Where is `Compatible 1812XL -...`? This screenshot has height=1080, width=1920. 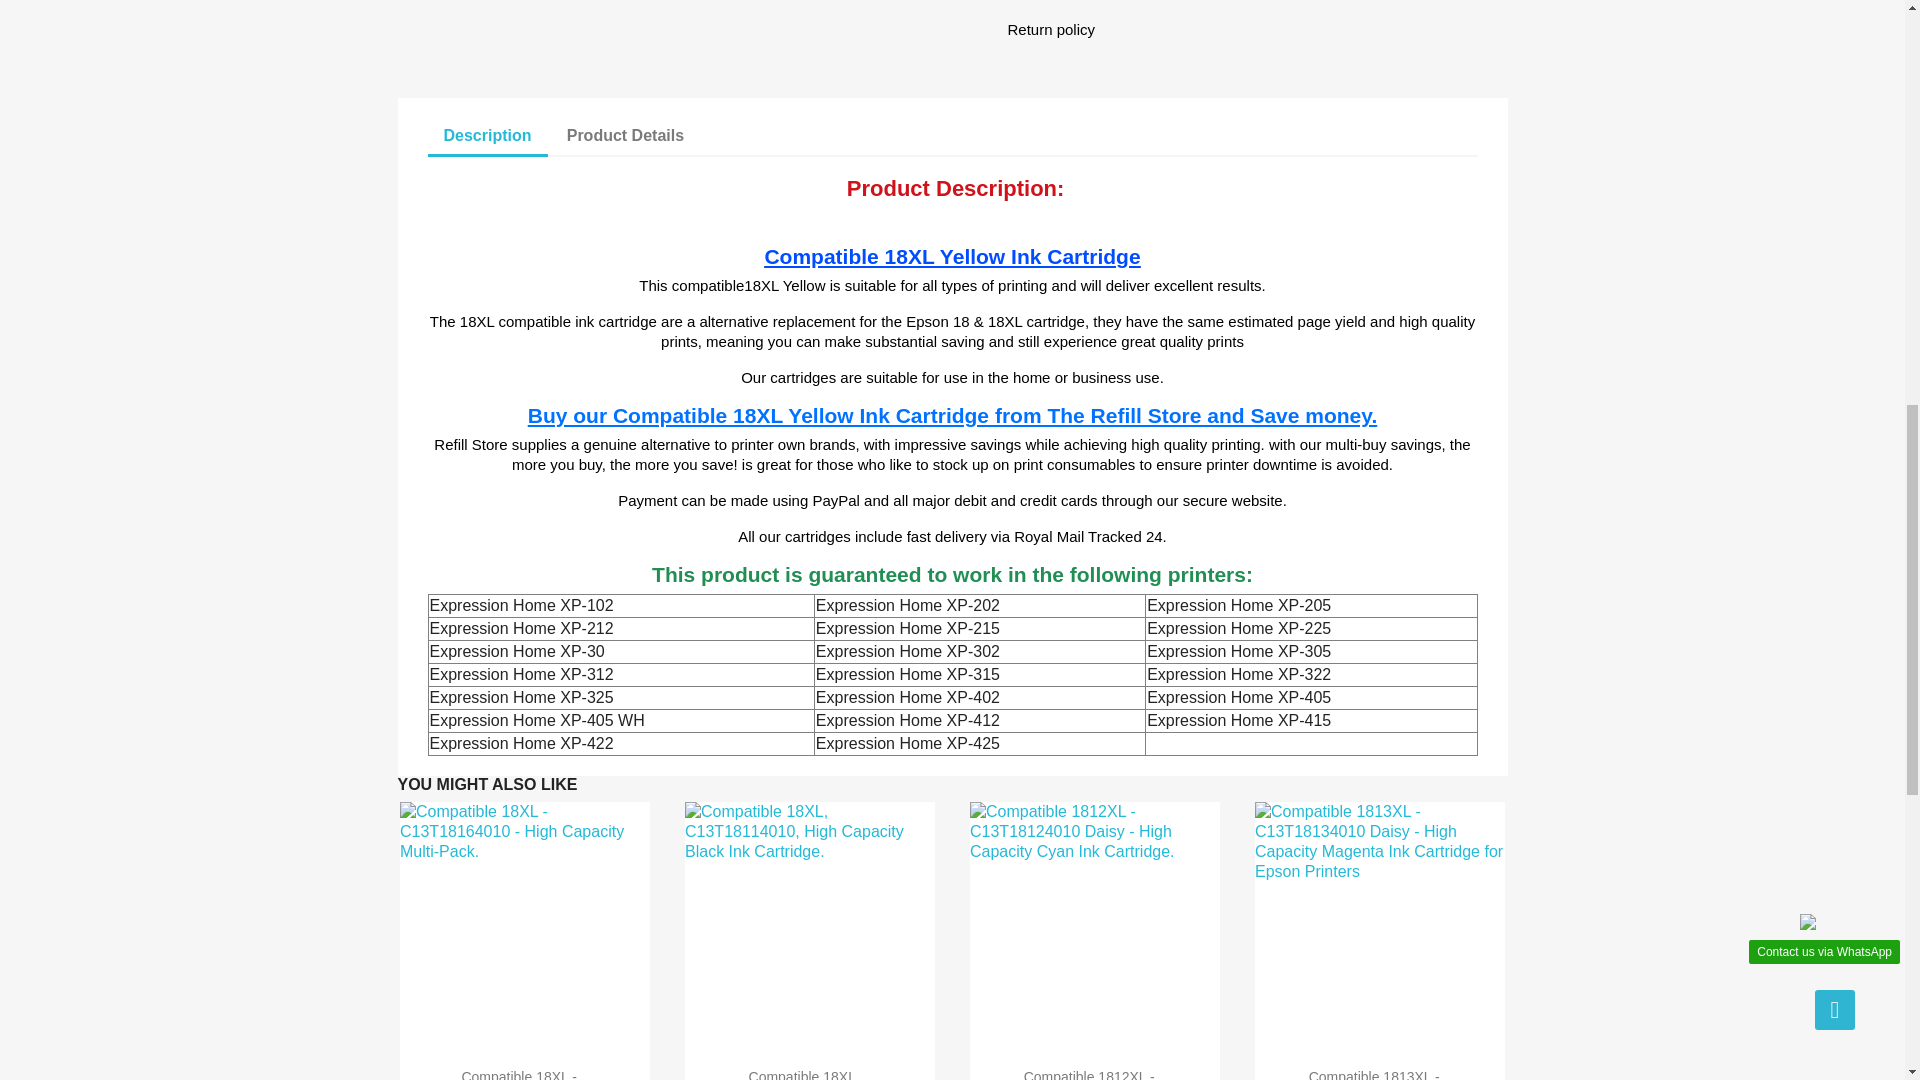 Compatible 1812XL -... is located at coordinates (1095, 1074).